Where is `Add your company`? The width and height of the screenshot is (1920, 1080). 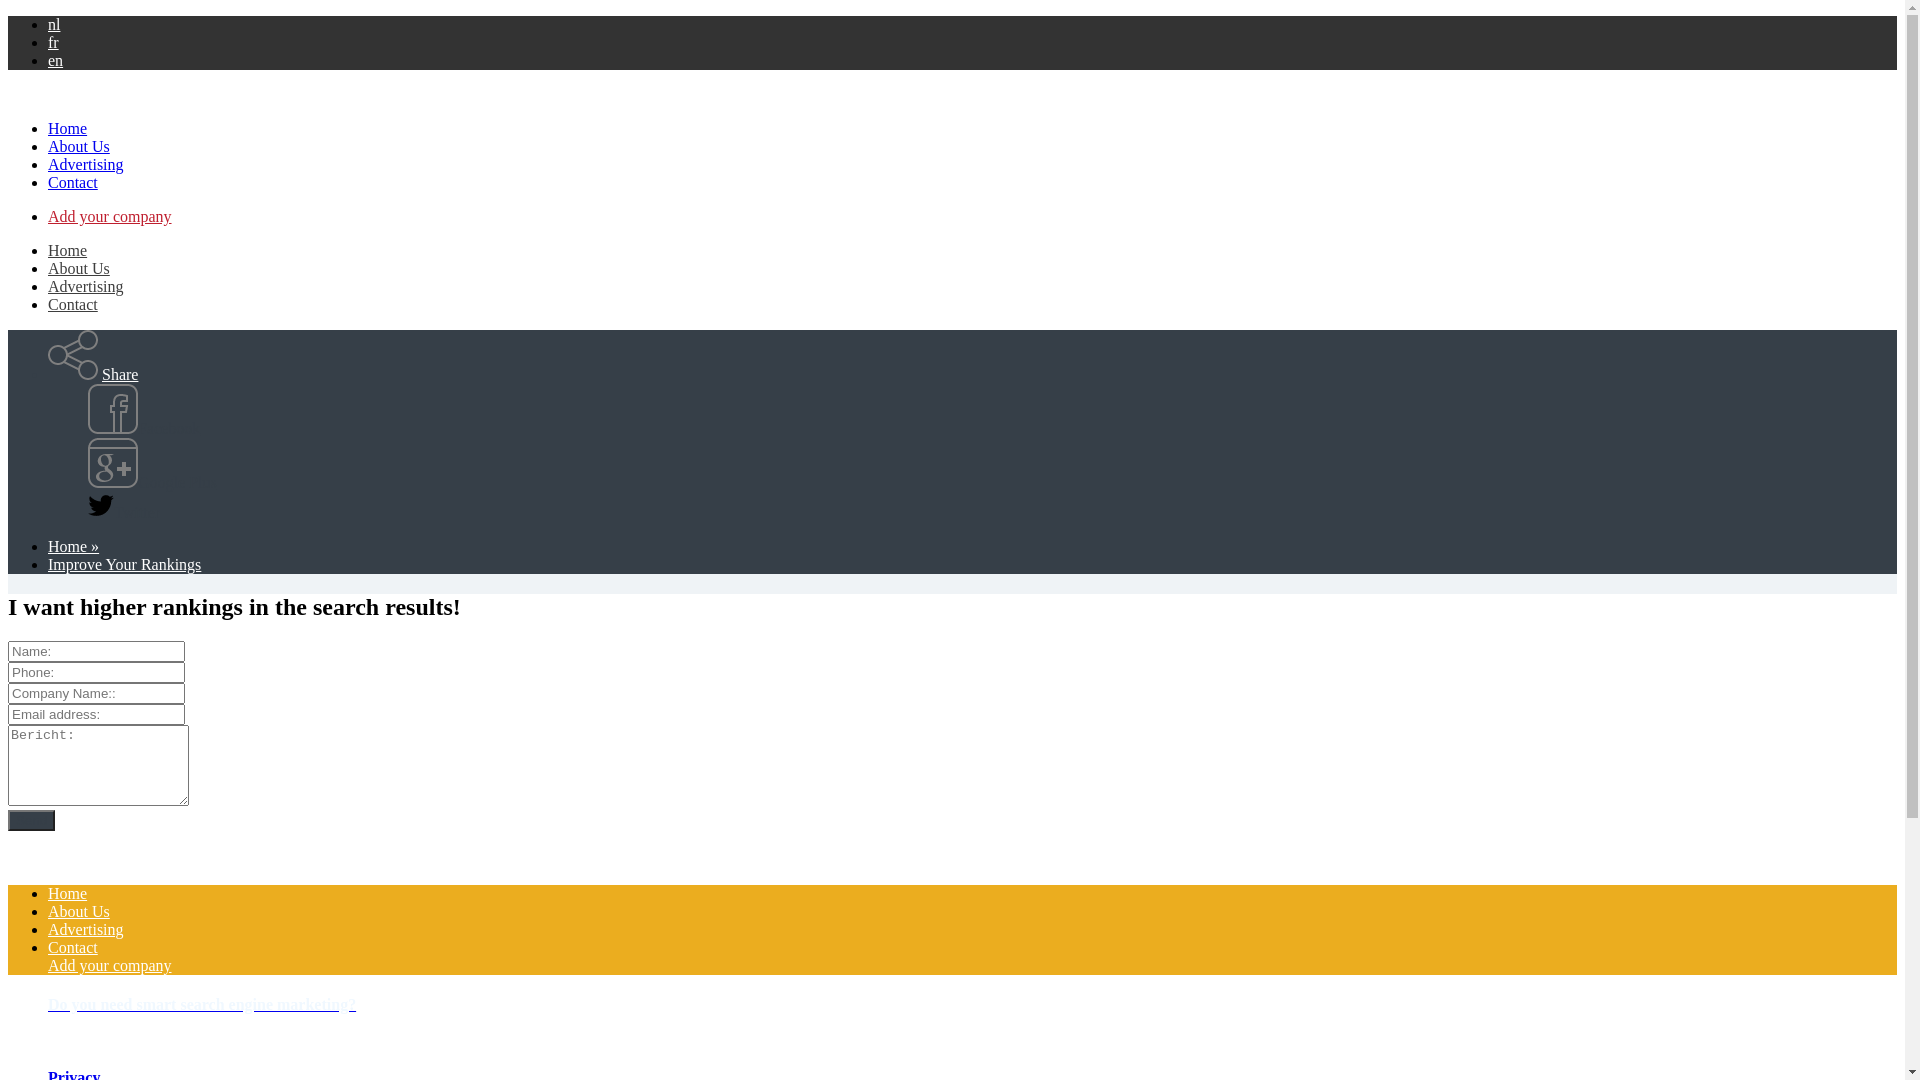
Add your company is located at coordinates (110, 966).